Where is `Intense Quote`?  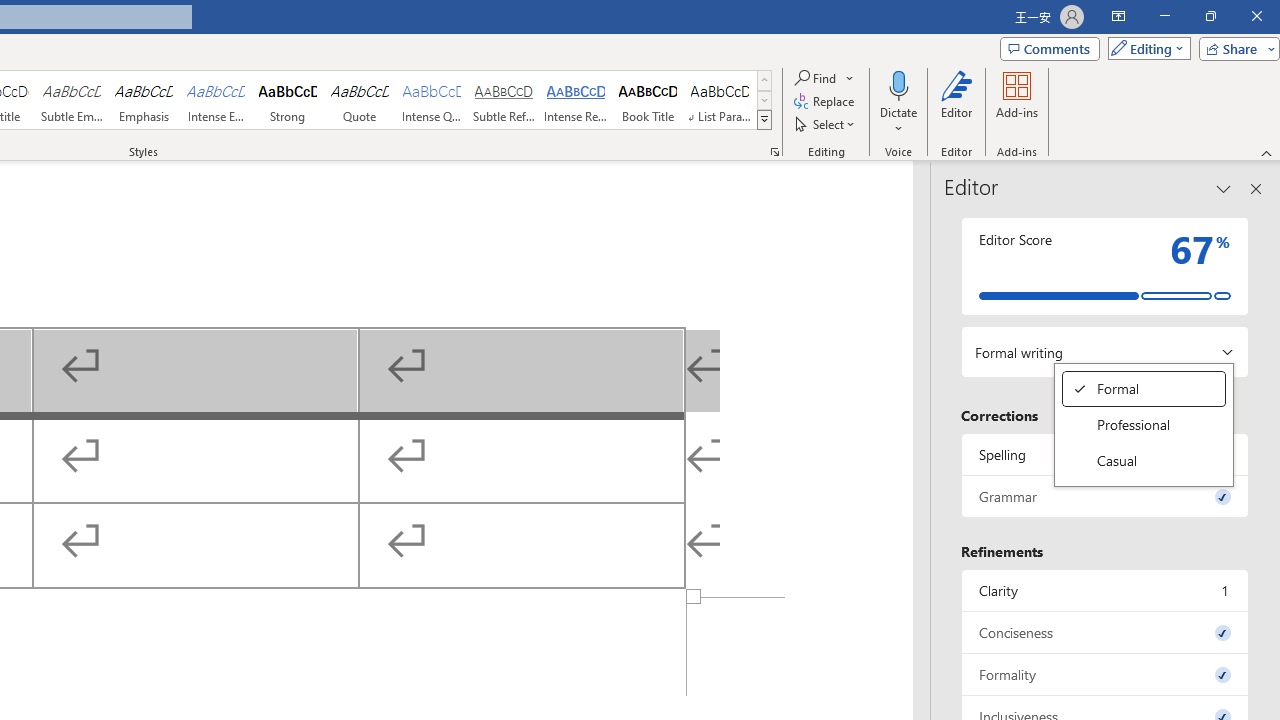
Intense Quote is located at coordinates (1144, 460).